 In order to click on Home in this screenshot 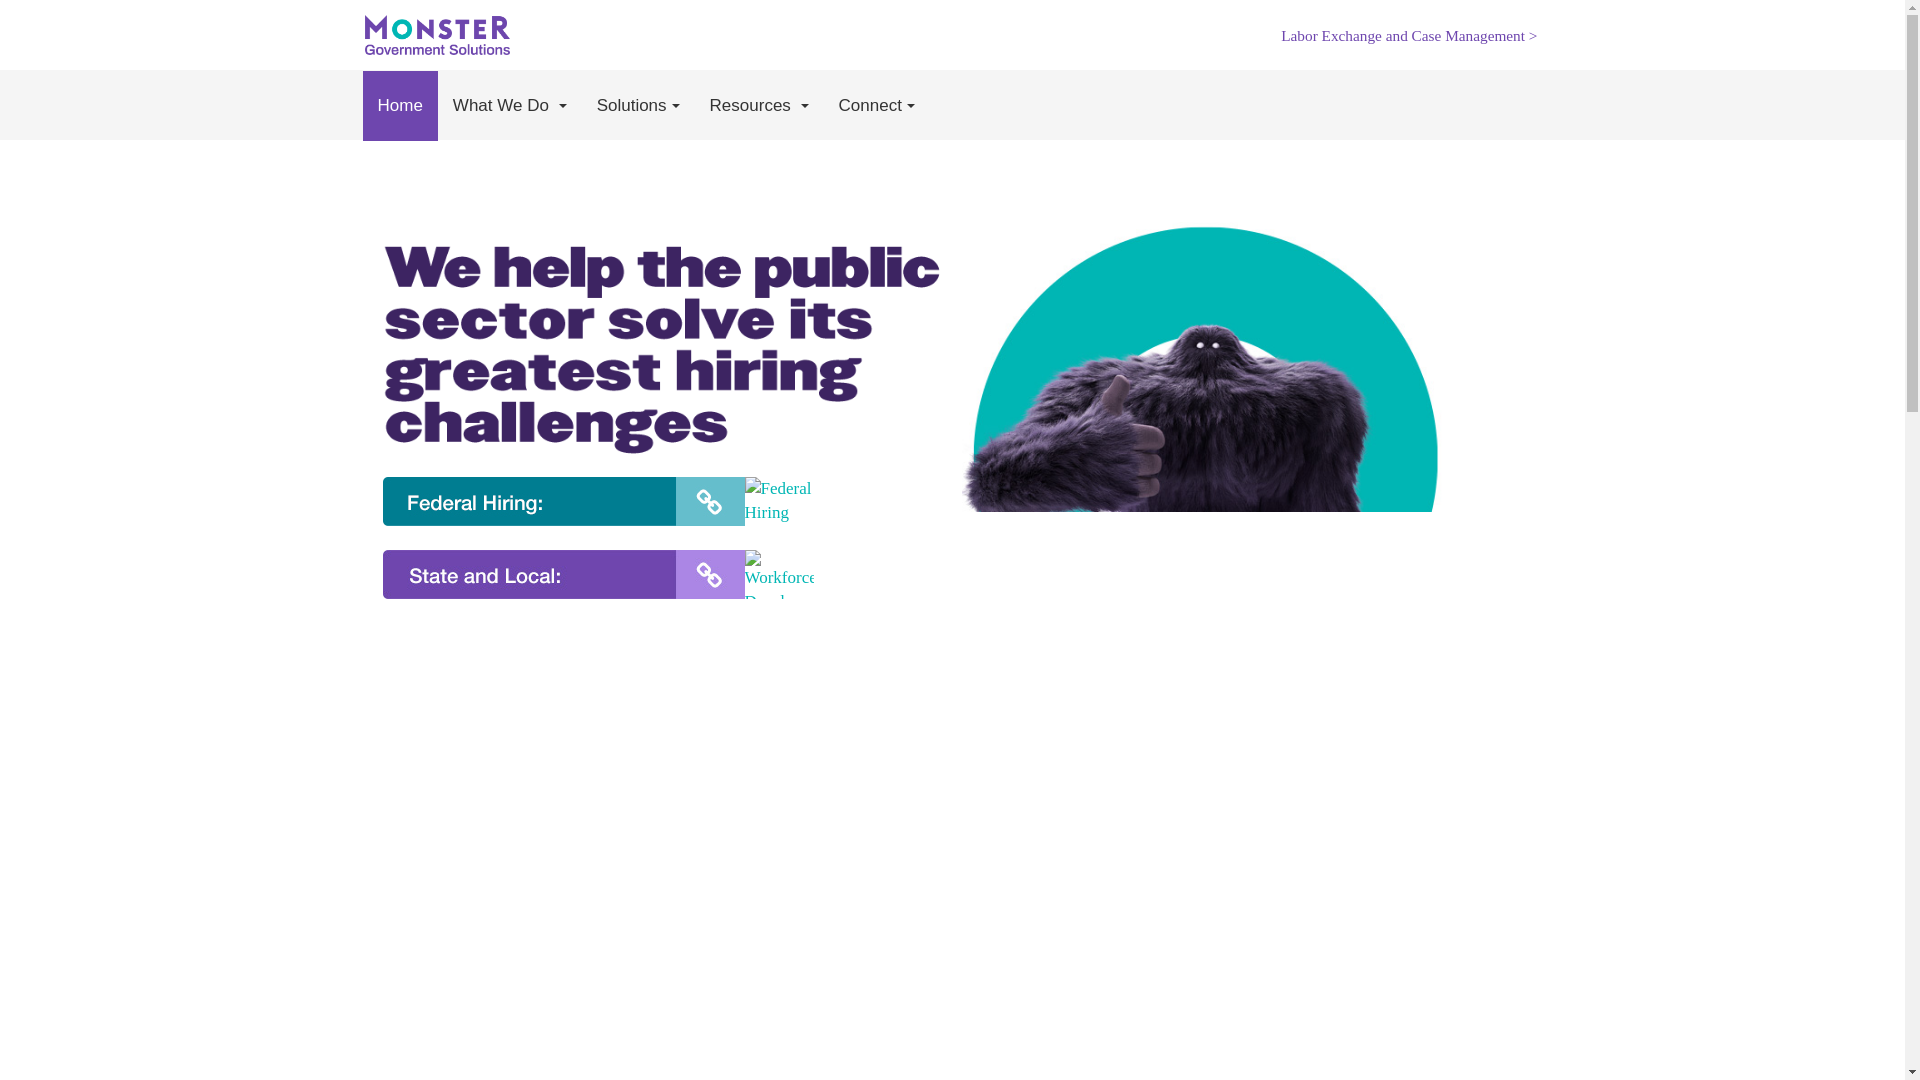, I will do `click(400, 106)`.